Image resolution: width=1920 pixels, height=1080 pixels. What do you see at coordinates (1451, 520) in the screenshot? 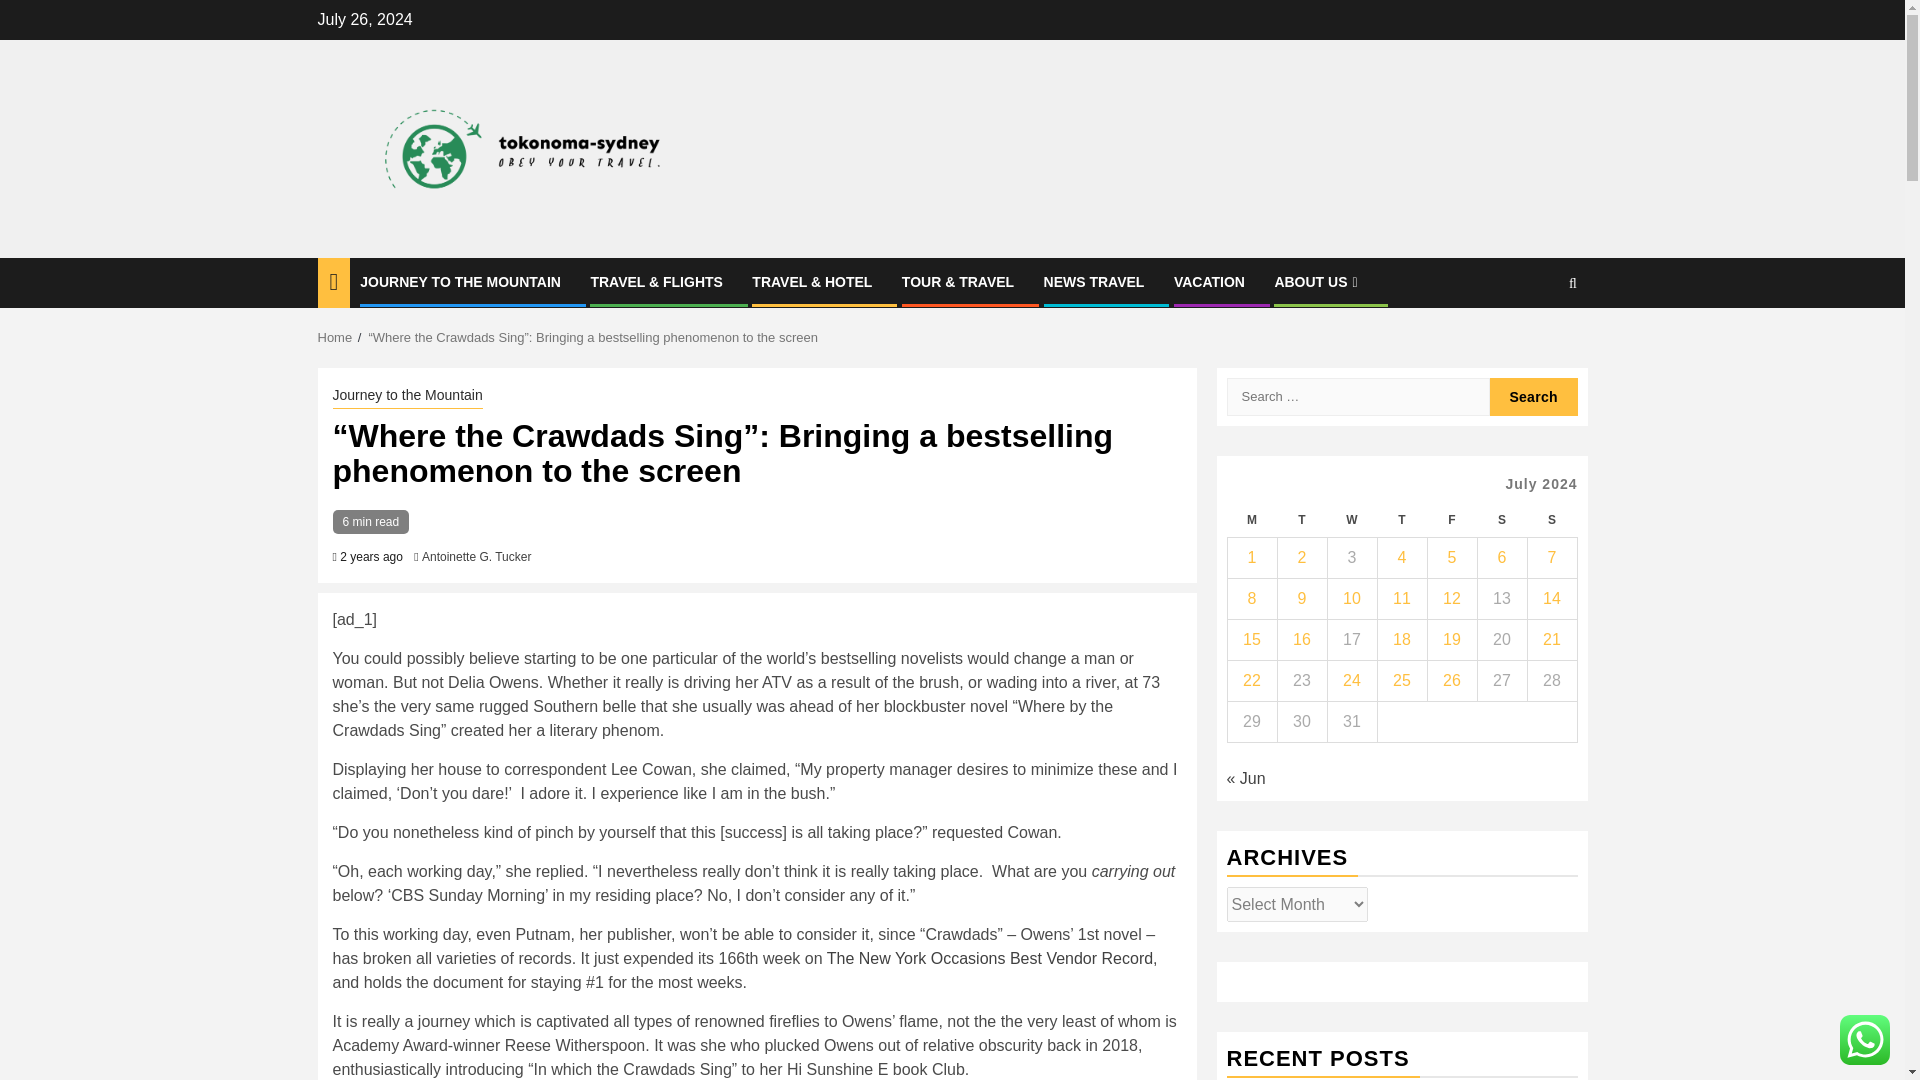
I see `Friday` at bounding box center [1451, 520].